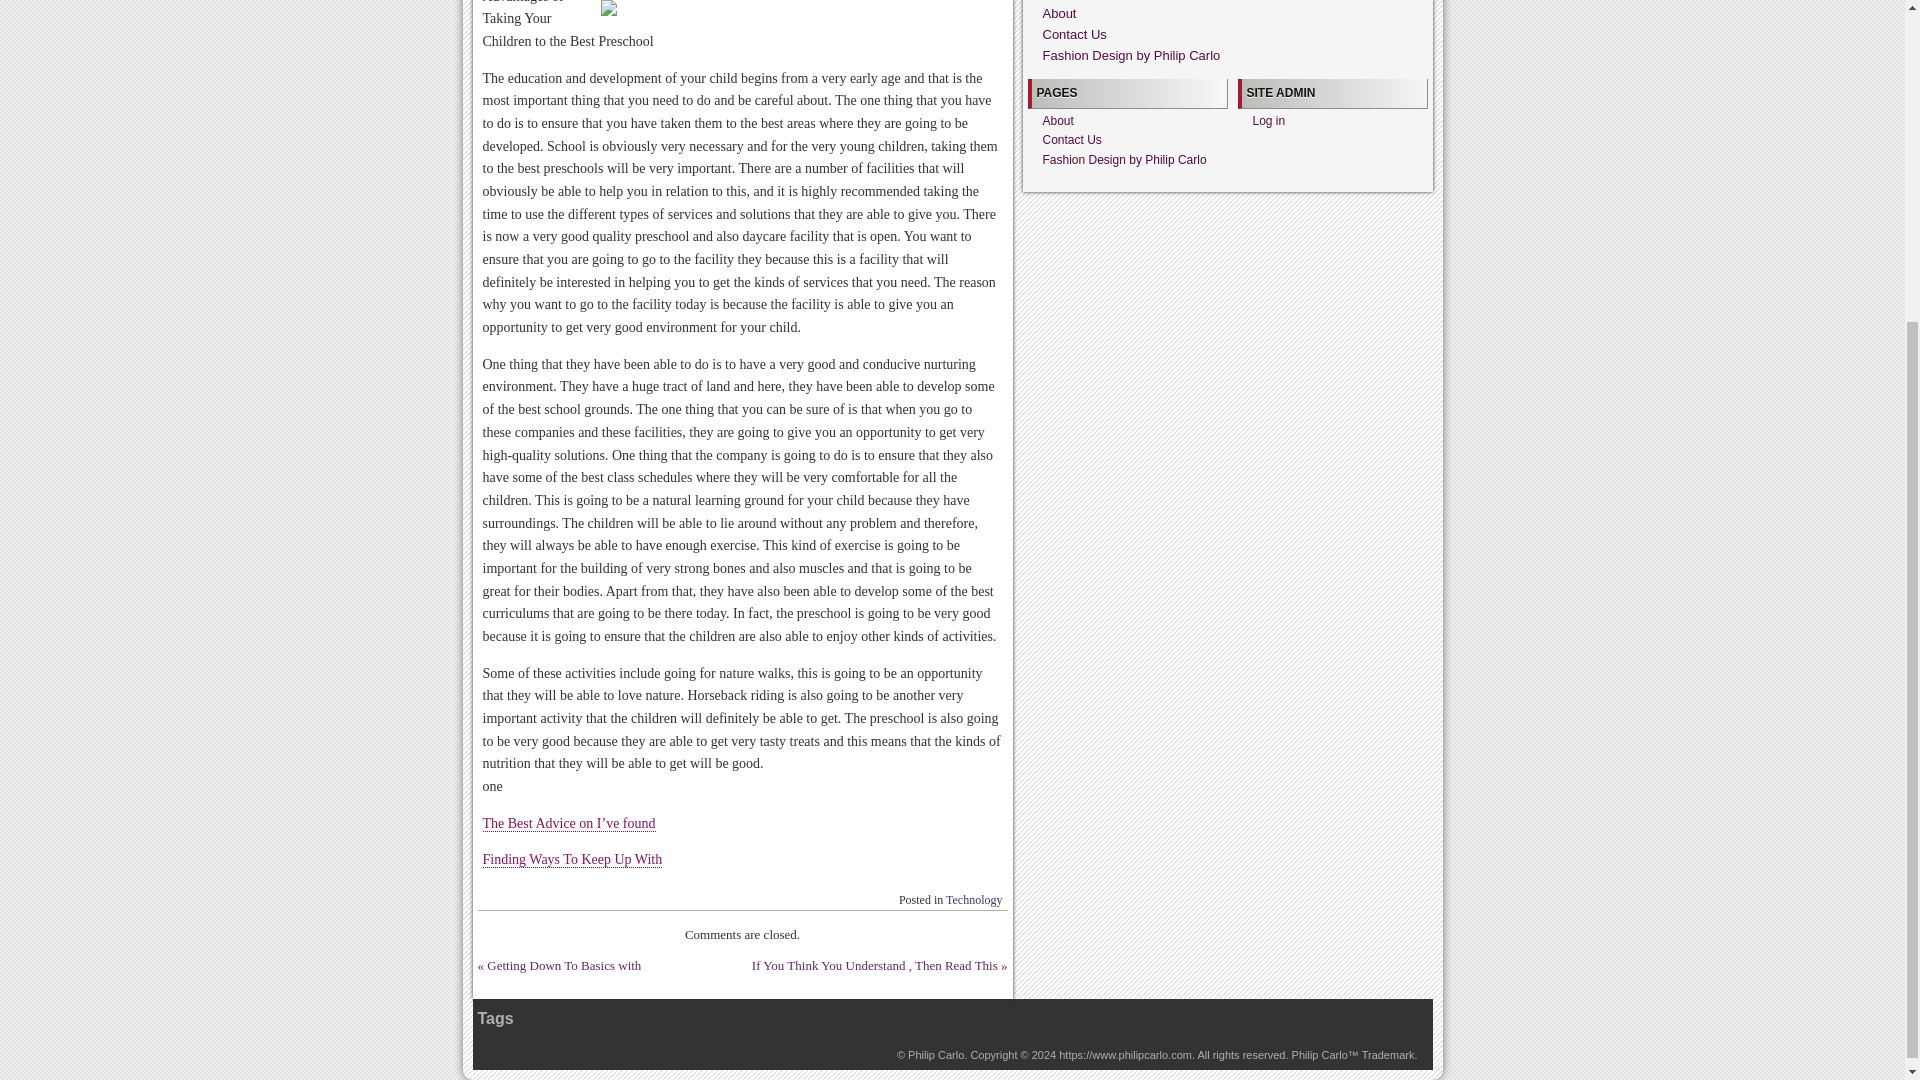 The image size is (1920, 1080). What do you see at coordinates (936, 1054) in the screenshot?
I see `Fashion Design by Philip Carlo` at bounding box center [936, 1054].